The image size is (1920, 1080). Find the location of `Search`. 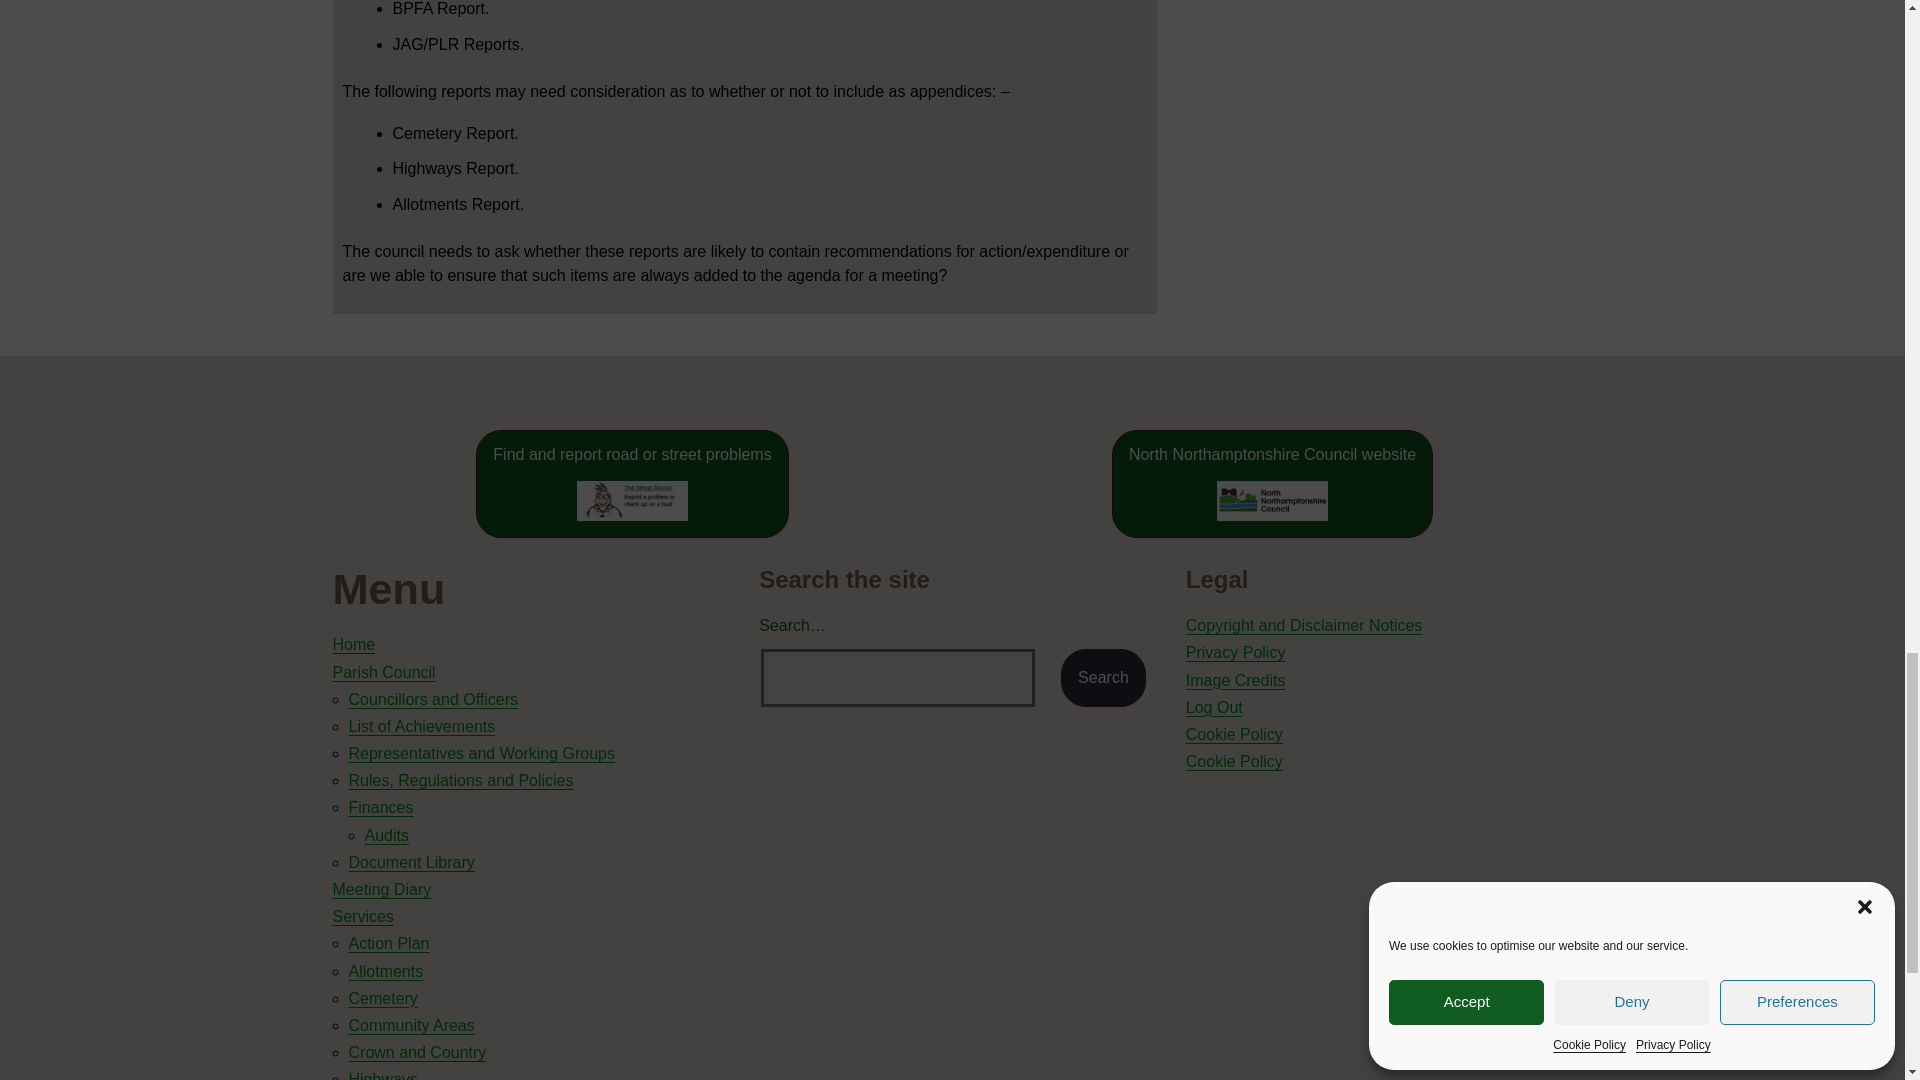

Search is located at coordinates (1104, 678).